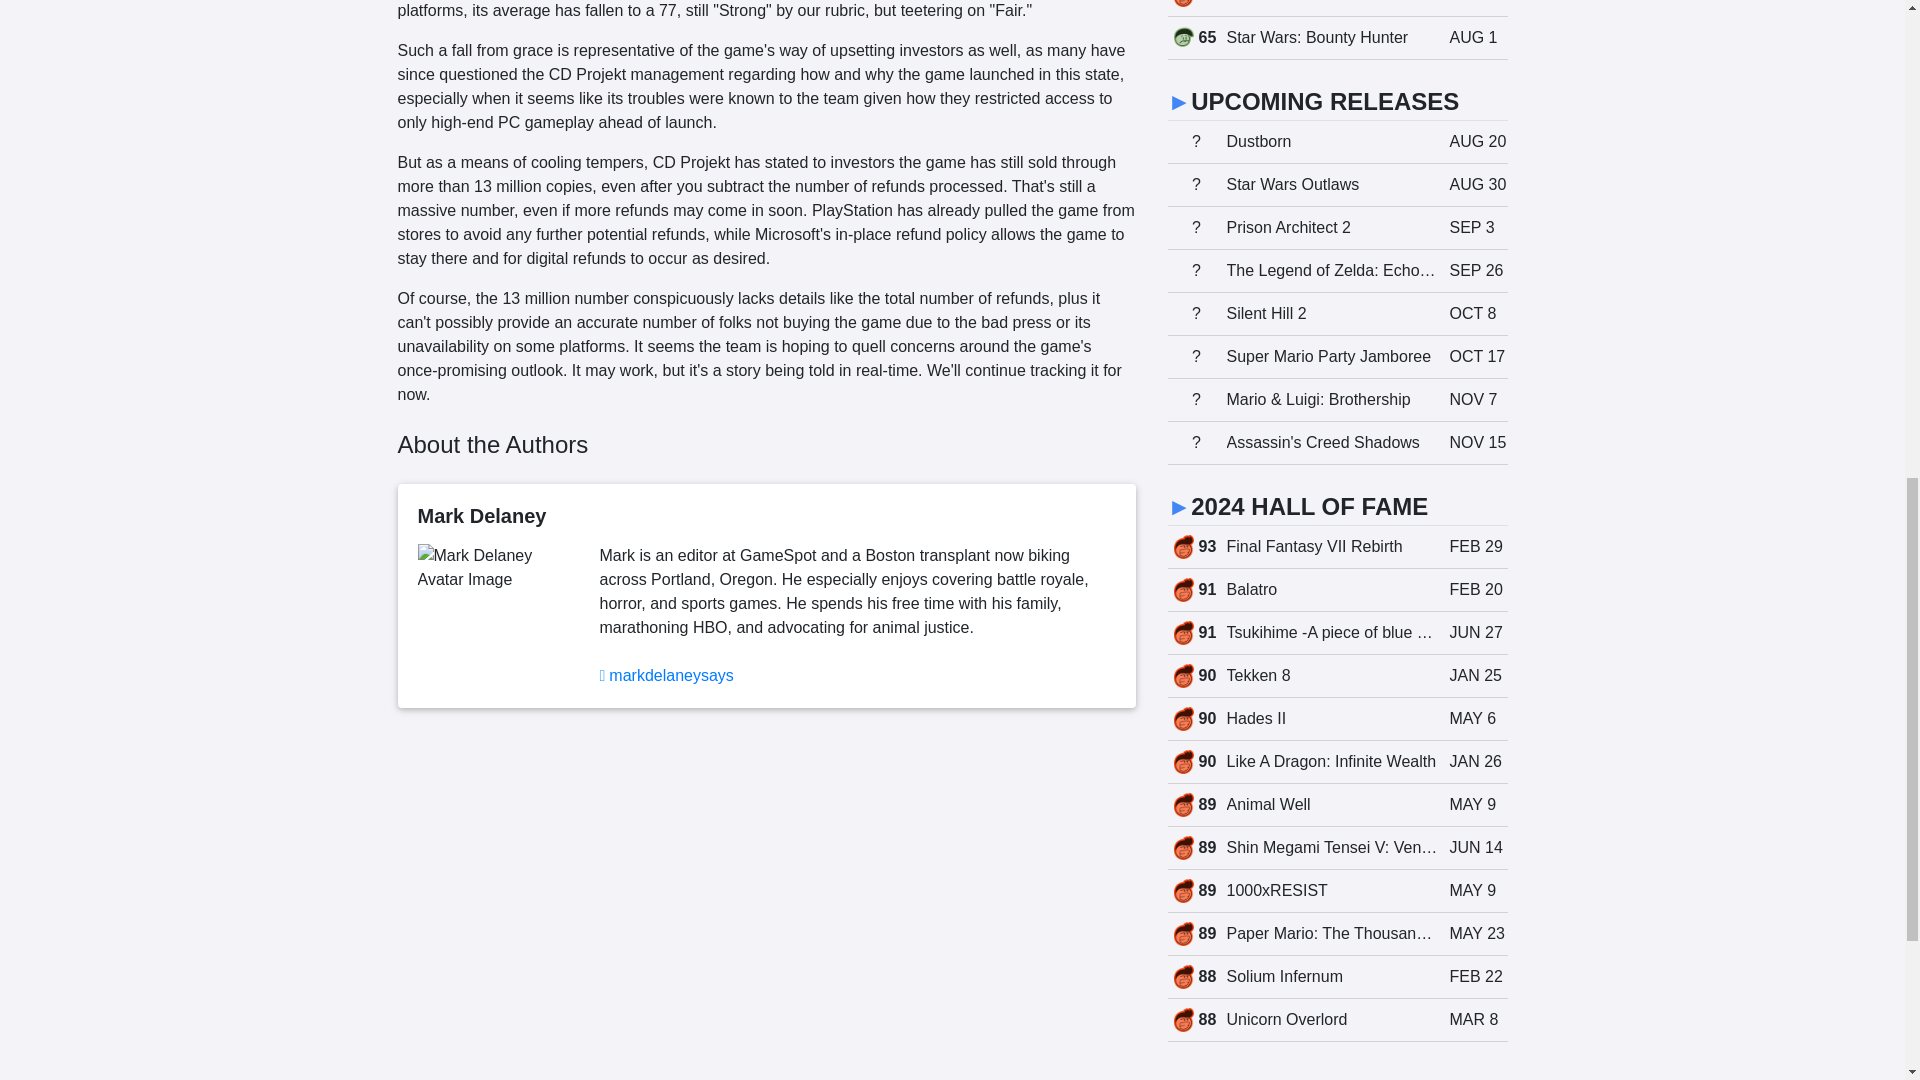  I want to click on markdelaneysays, so click(670, 675).